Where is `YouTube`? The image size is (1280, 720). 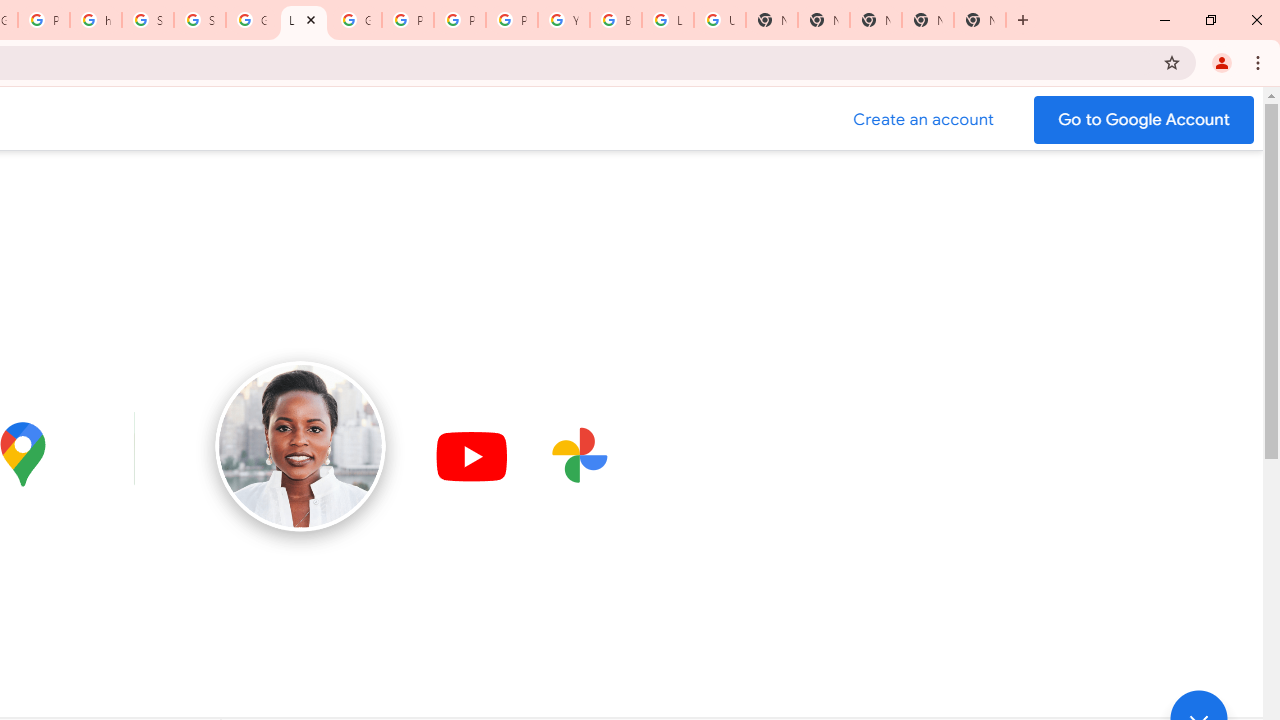
YouTube is located at coordinates (564, 20).